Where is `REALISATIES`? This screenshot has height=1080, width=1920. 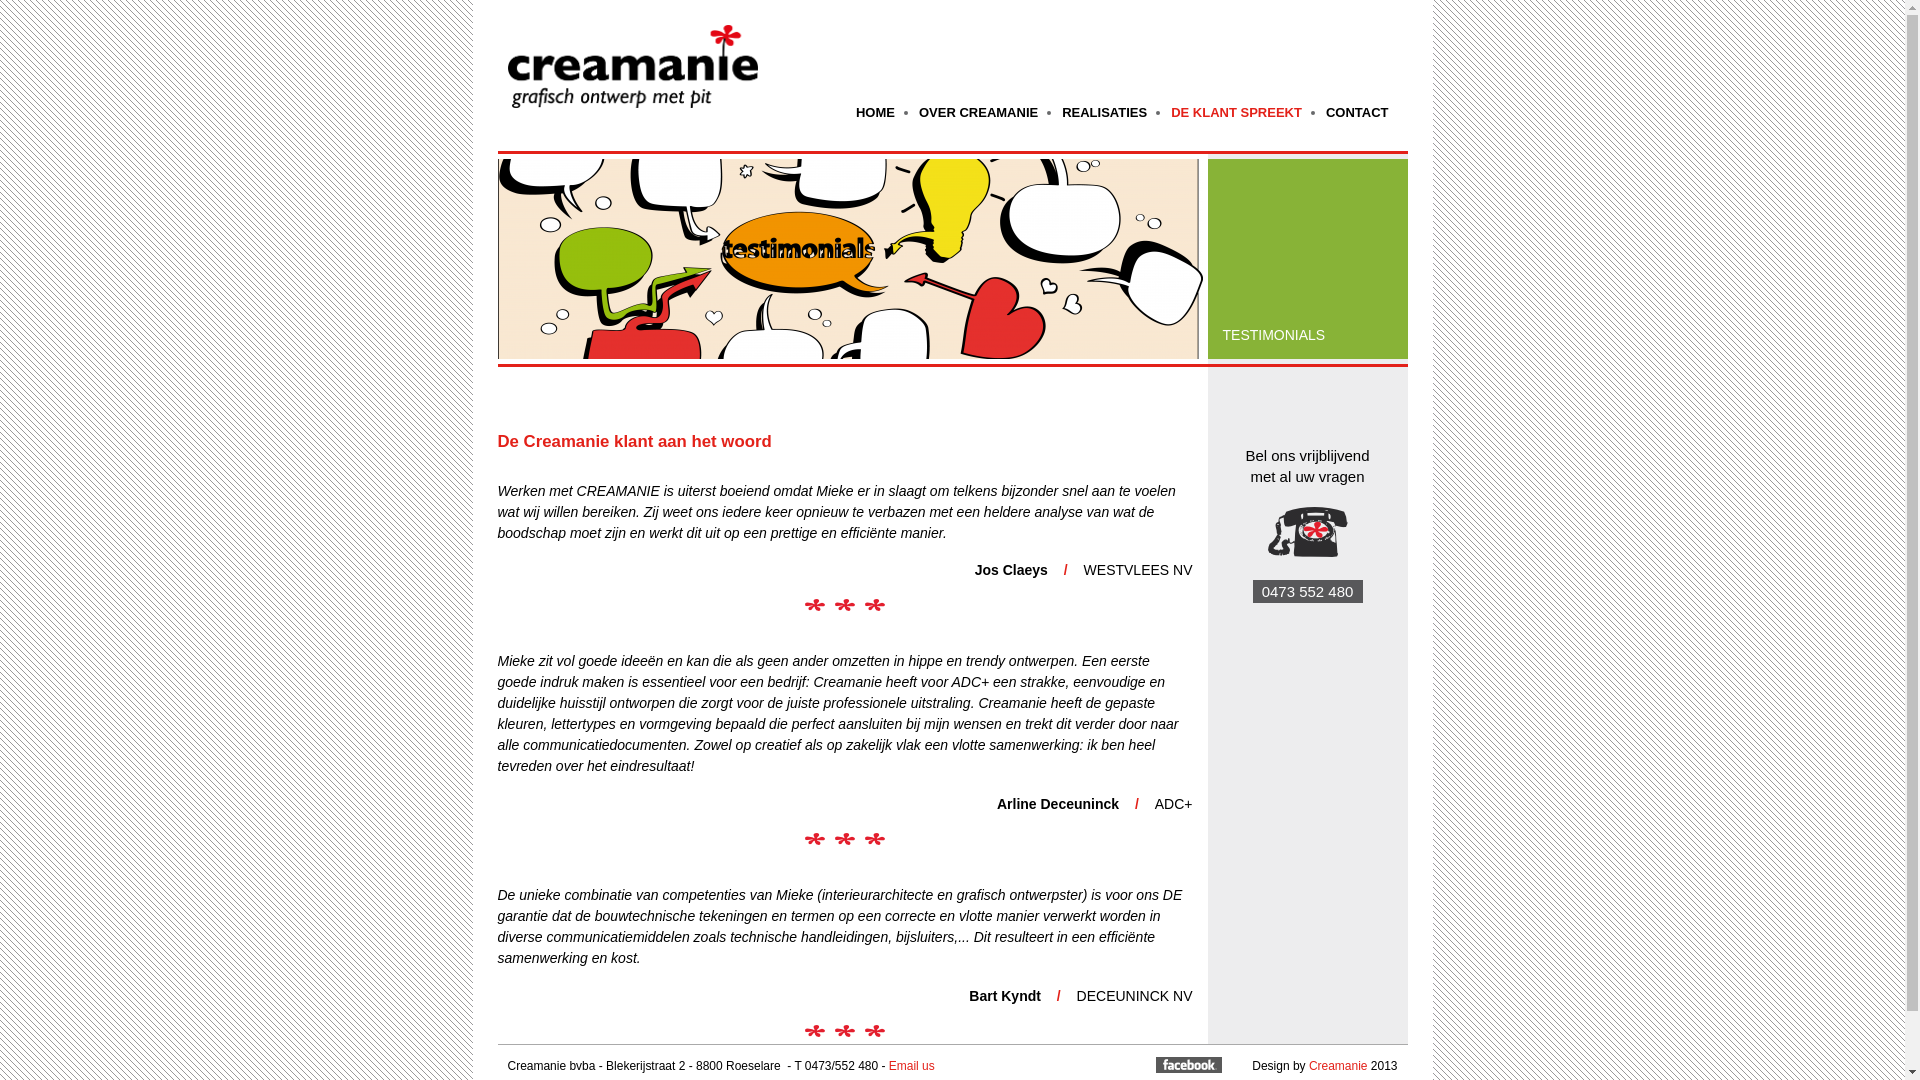 REALISATIES is located at coordinates (1104, 112).